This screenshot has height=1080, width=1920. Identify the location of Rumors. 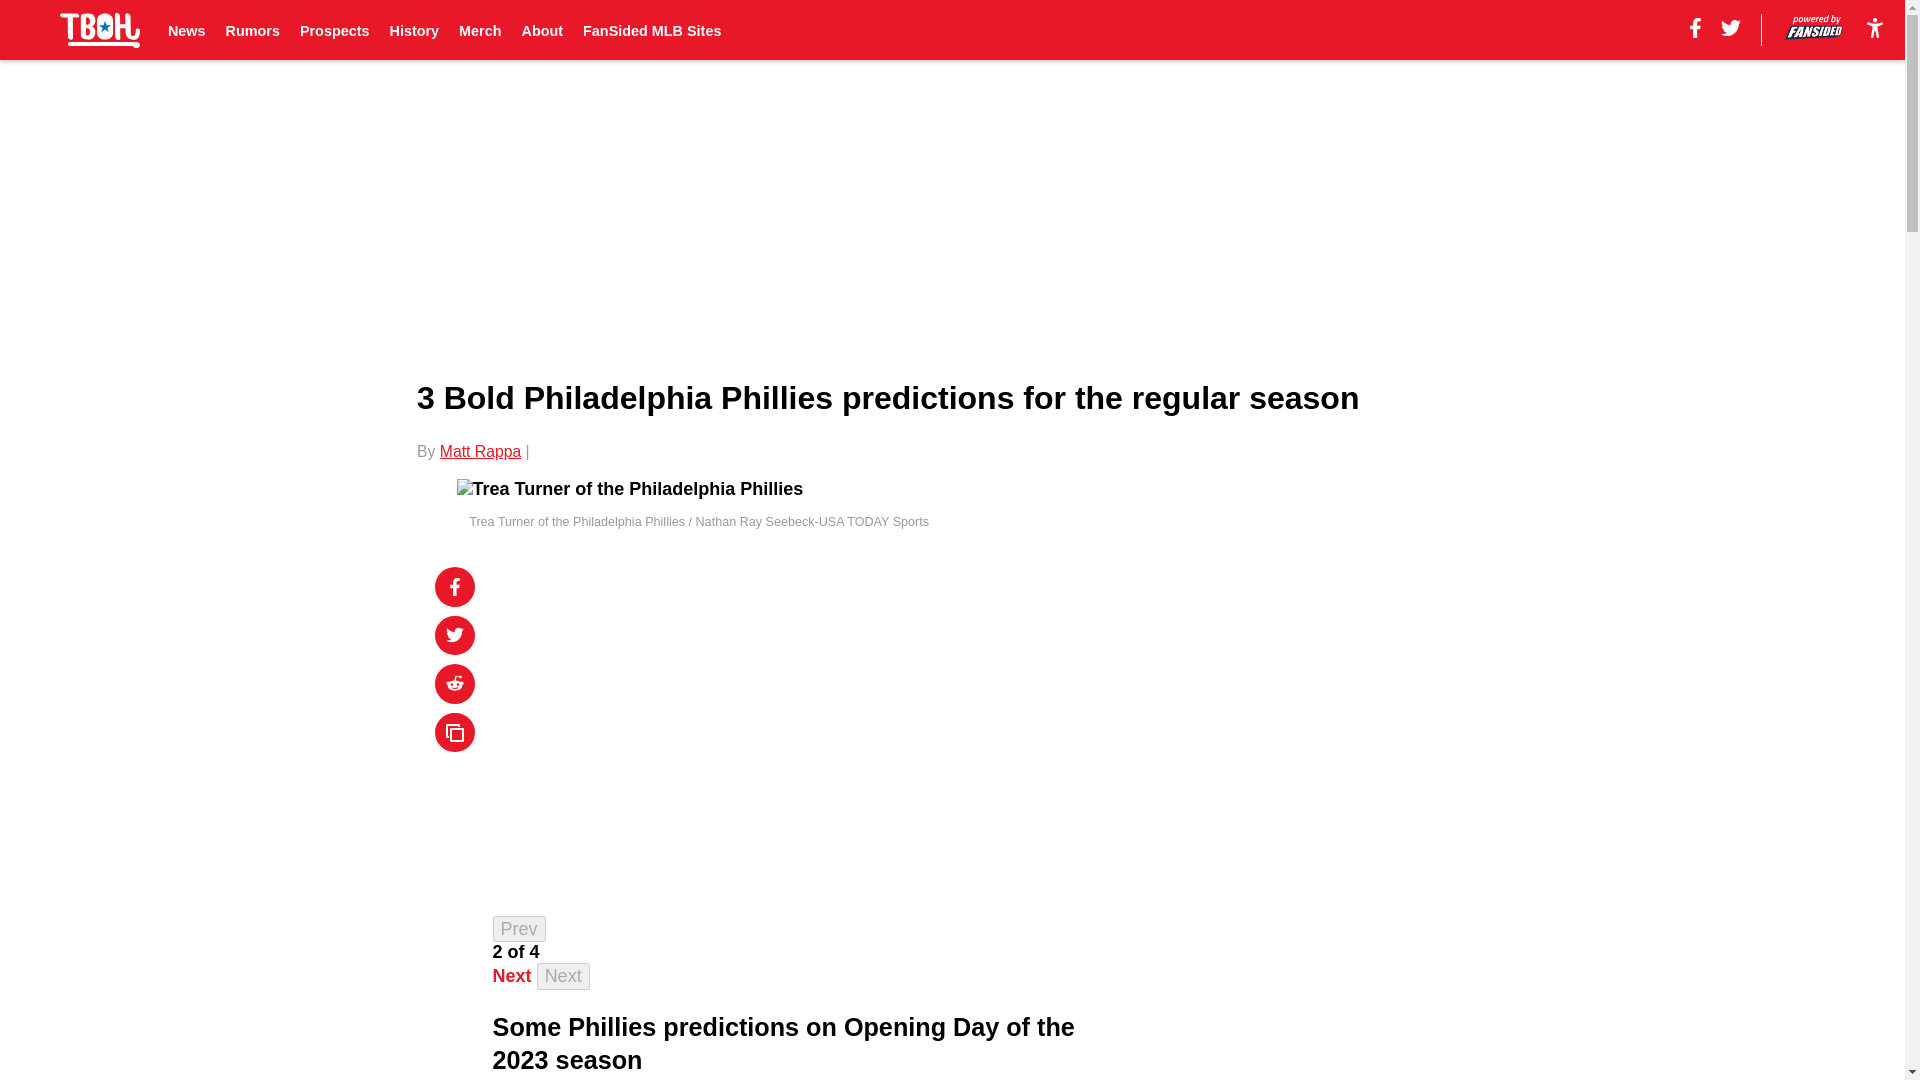
(253, 30).